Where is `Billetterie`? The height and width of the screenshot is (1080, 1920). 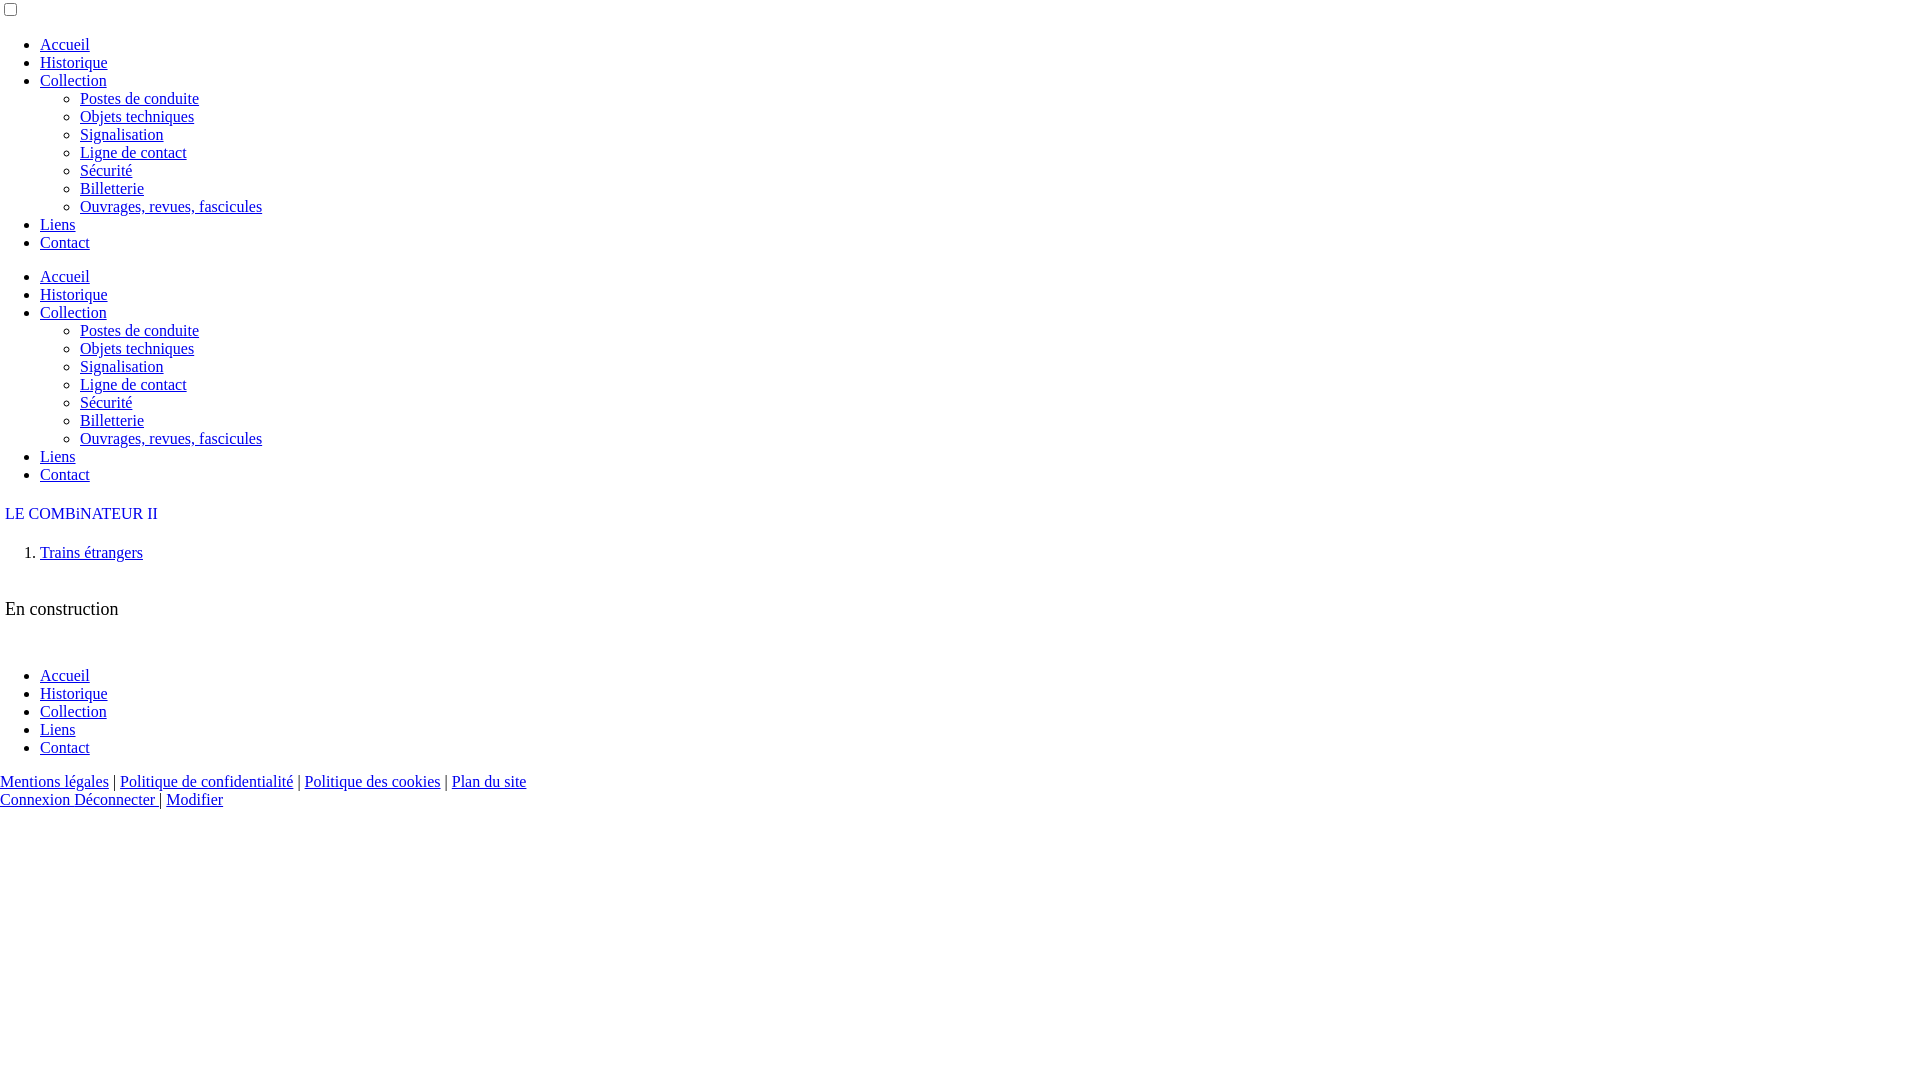 Billetterie is located at coordinates (112, 188).